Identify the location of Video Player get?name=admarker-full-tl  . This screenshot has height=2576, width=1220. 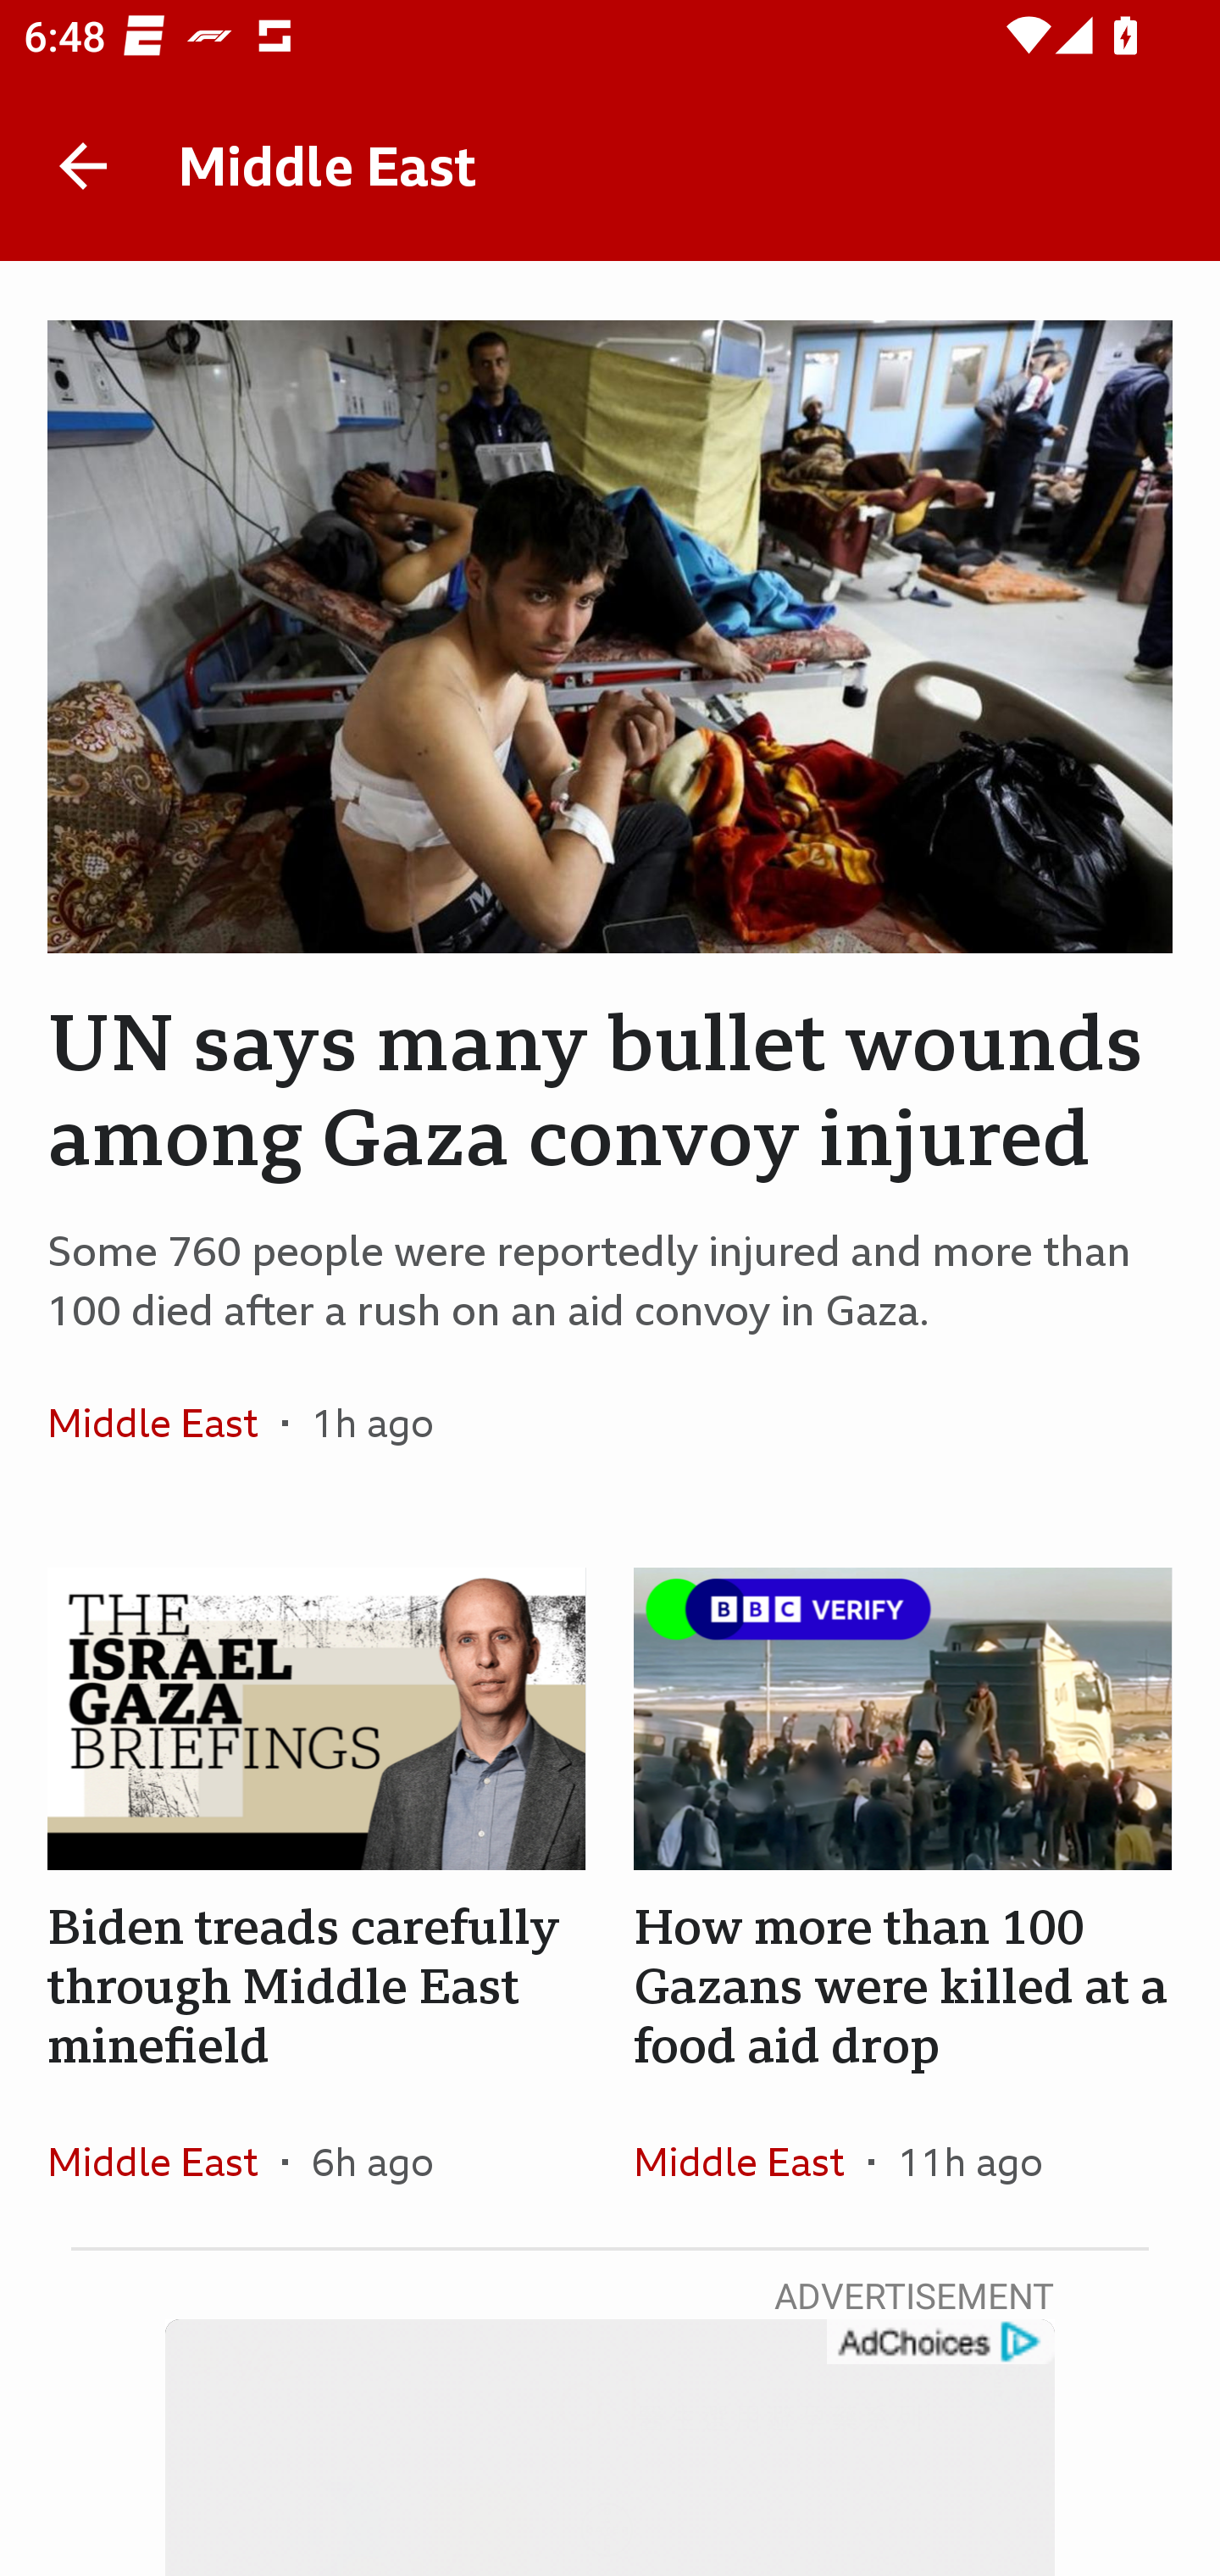
(610, 2447).